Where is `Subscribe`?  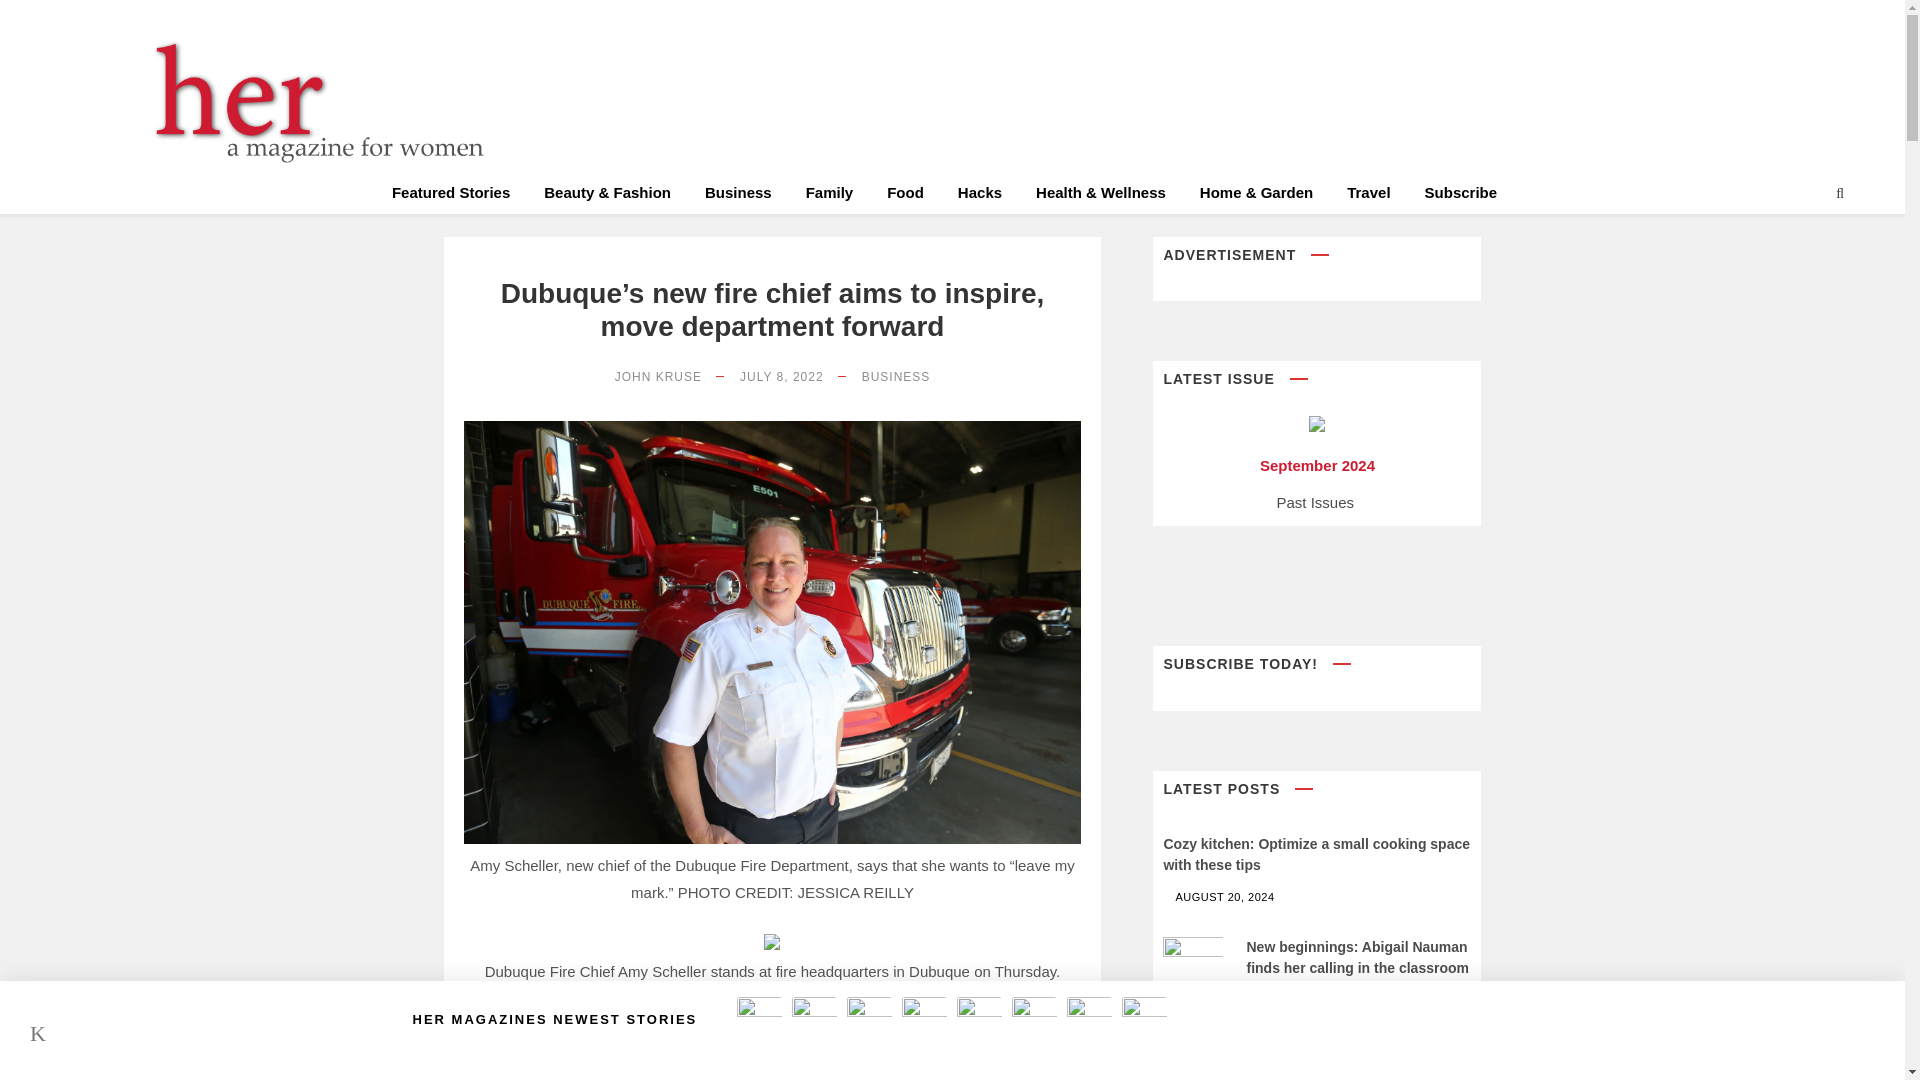 Subscribe is located at coordinates (1460, 196).